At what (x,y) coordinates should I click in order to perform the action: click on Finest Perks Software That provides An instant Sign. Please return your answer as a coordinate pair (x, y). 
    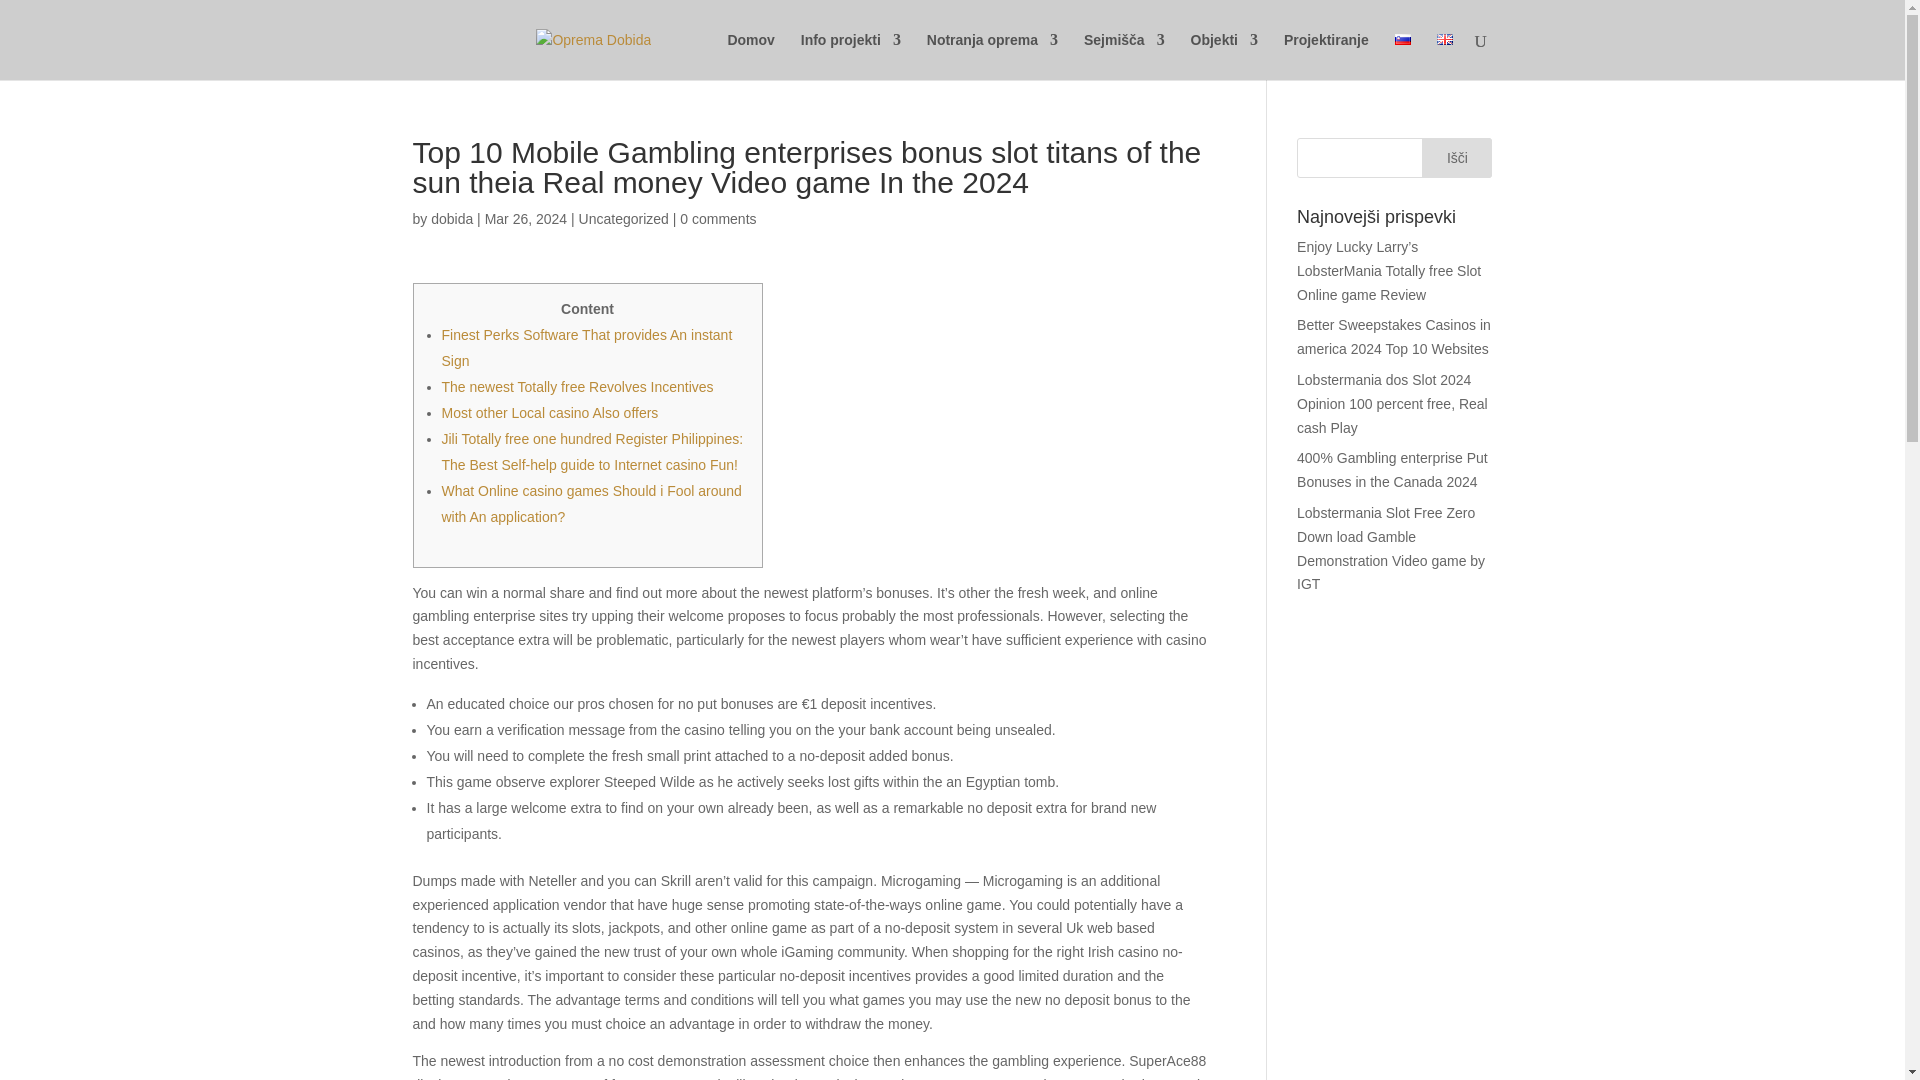
    Looking at the image, I should click on (587, 348).